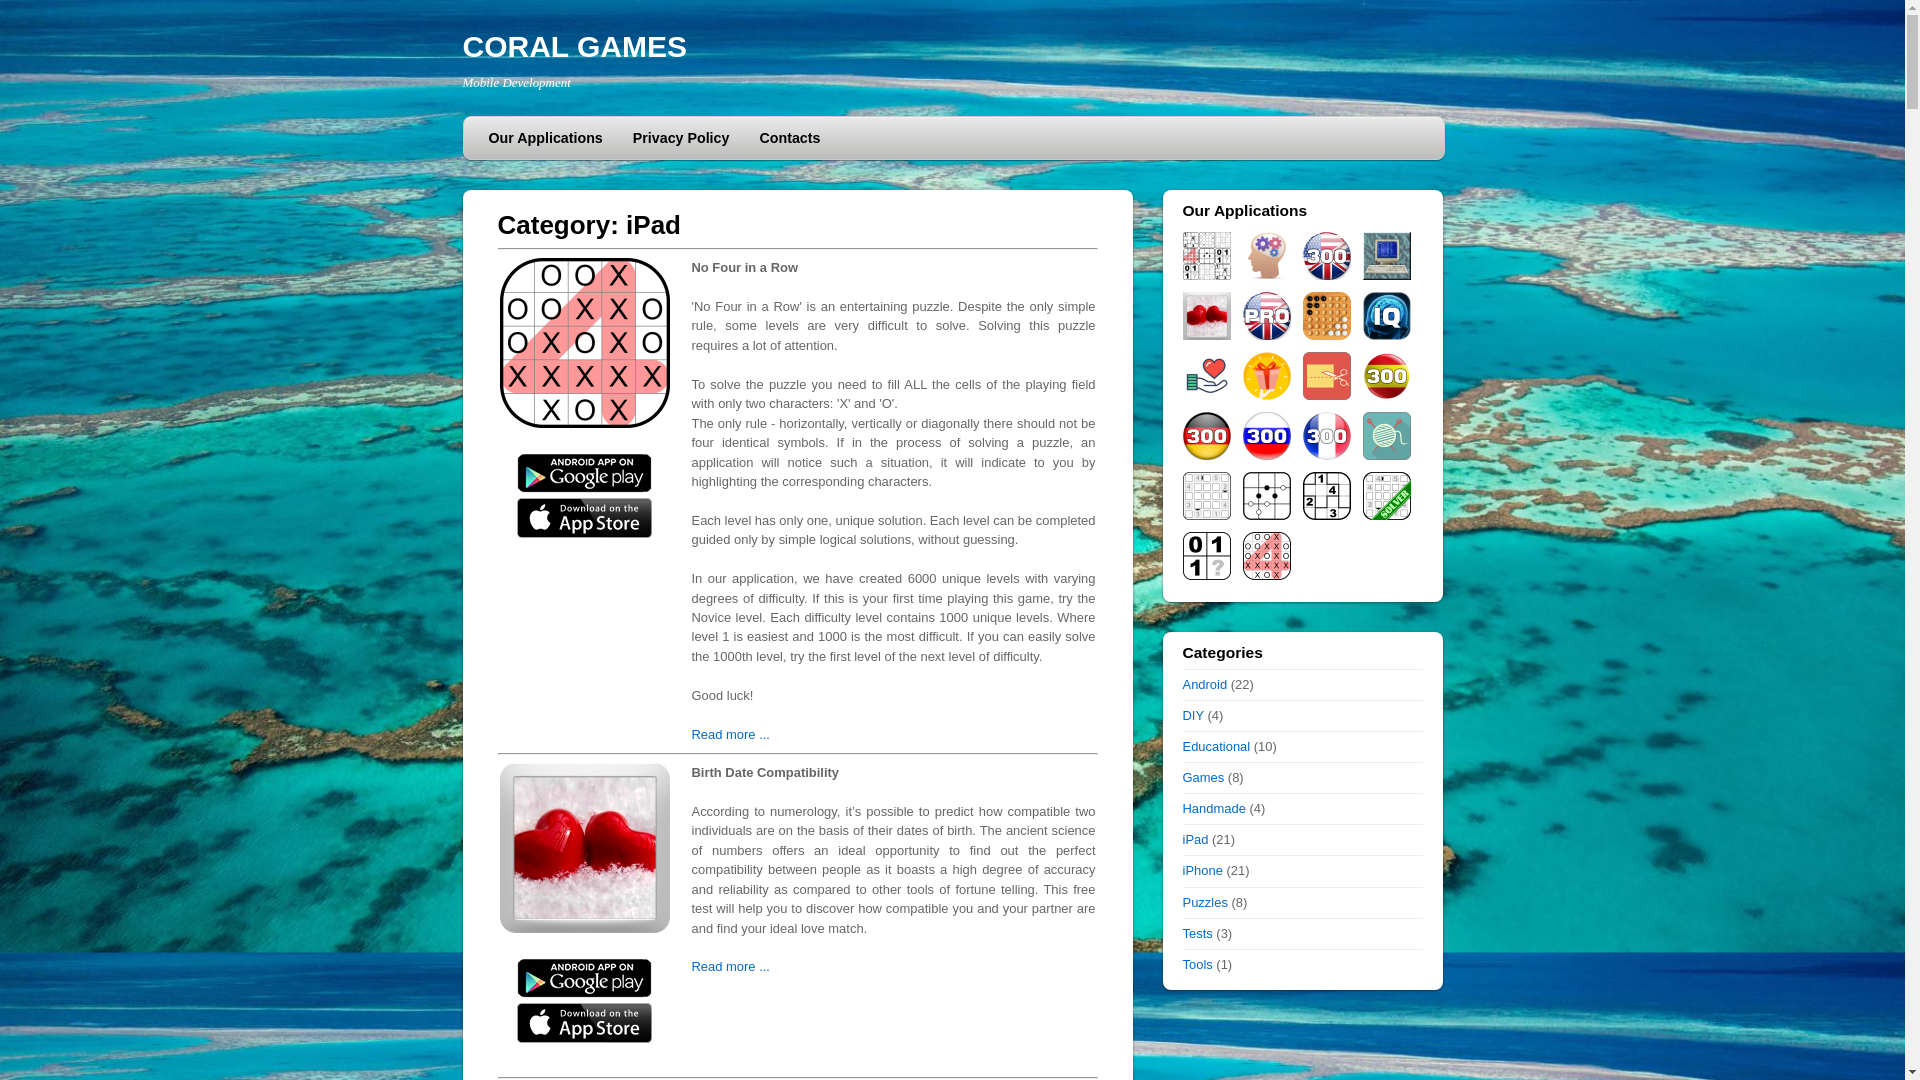 This screenshot has width=1920, height=1080. I want to click on Bennet Test, so click(1266, 256).